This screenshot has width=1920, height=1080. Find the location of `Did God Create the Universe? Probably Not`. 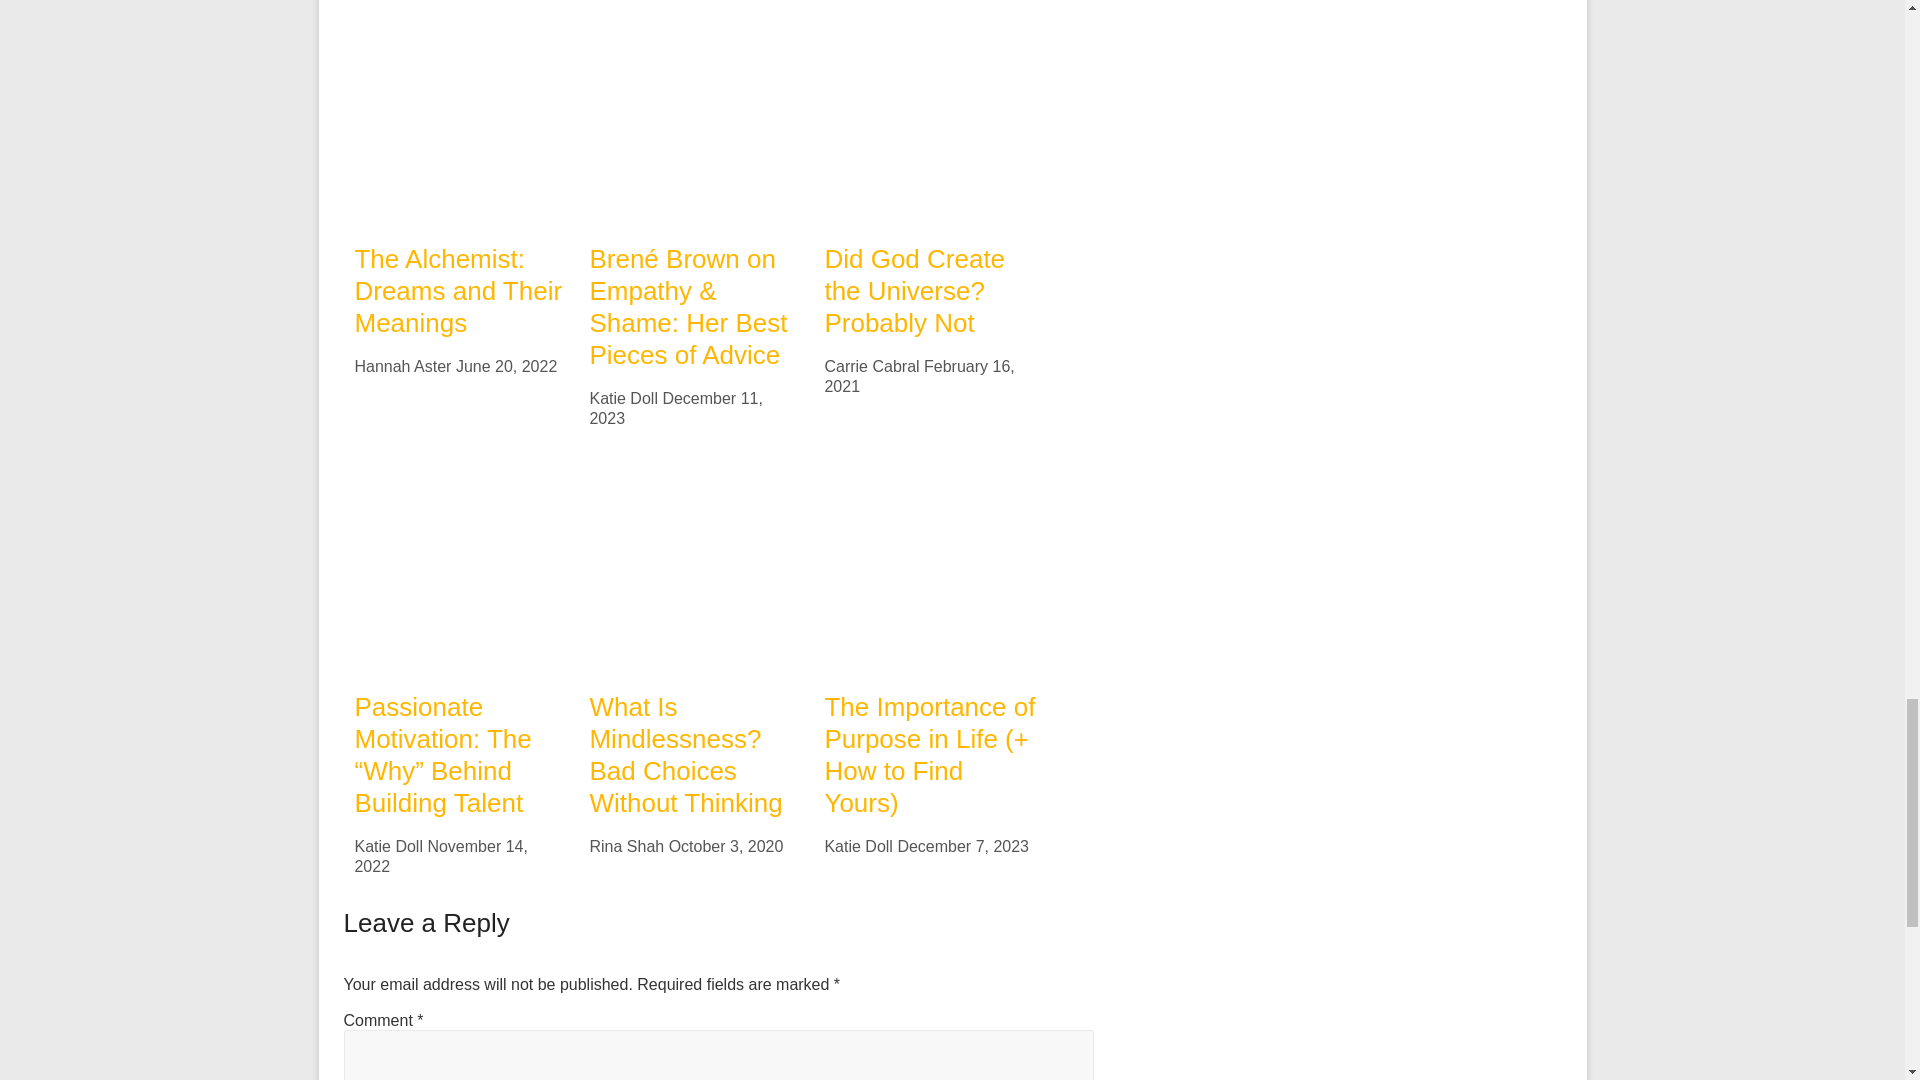

Did God Create the Universe? Probably Not is located at coordinates (930, 21).